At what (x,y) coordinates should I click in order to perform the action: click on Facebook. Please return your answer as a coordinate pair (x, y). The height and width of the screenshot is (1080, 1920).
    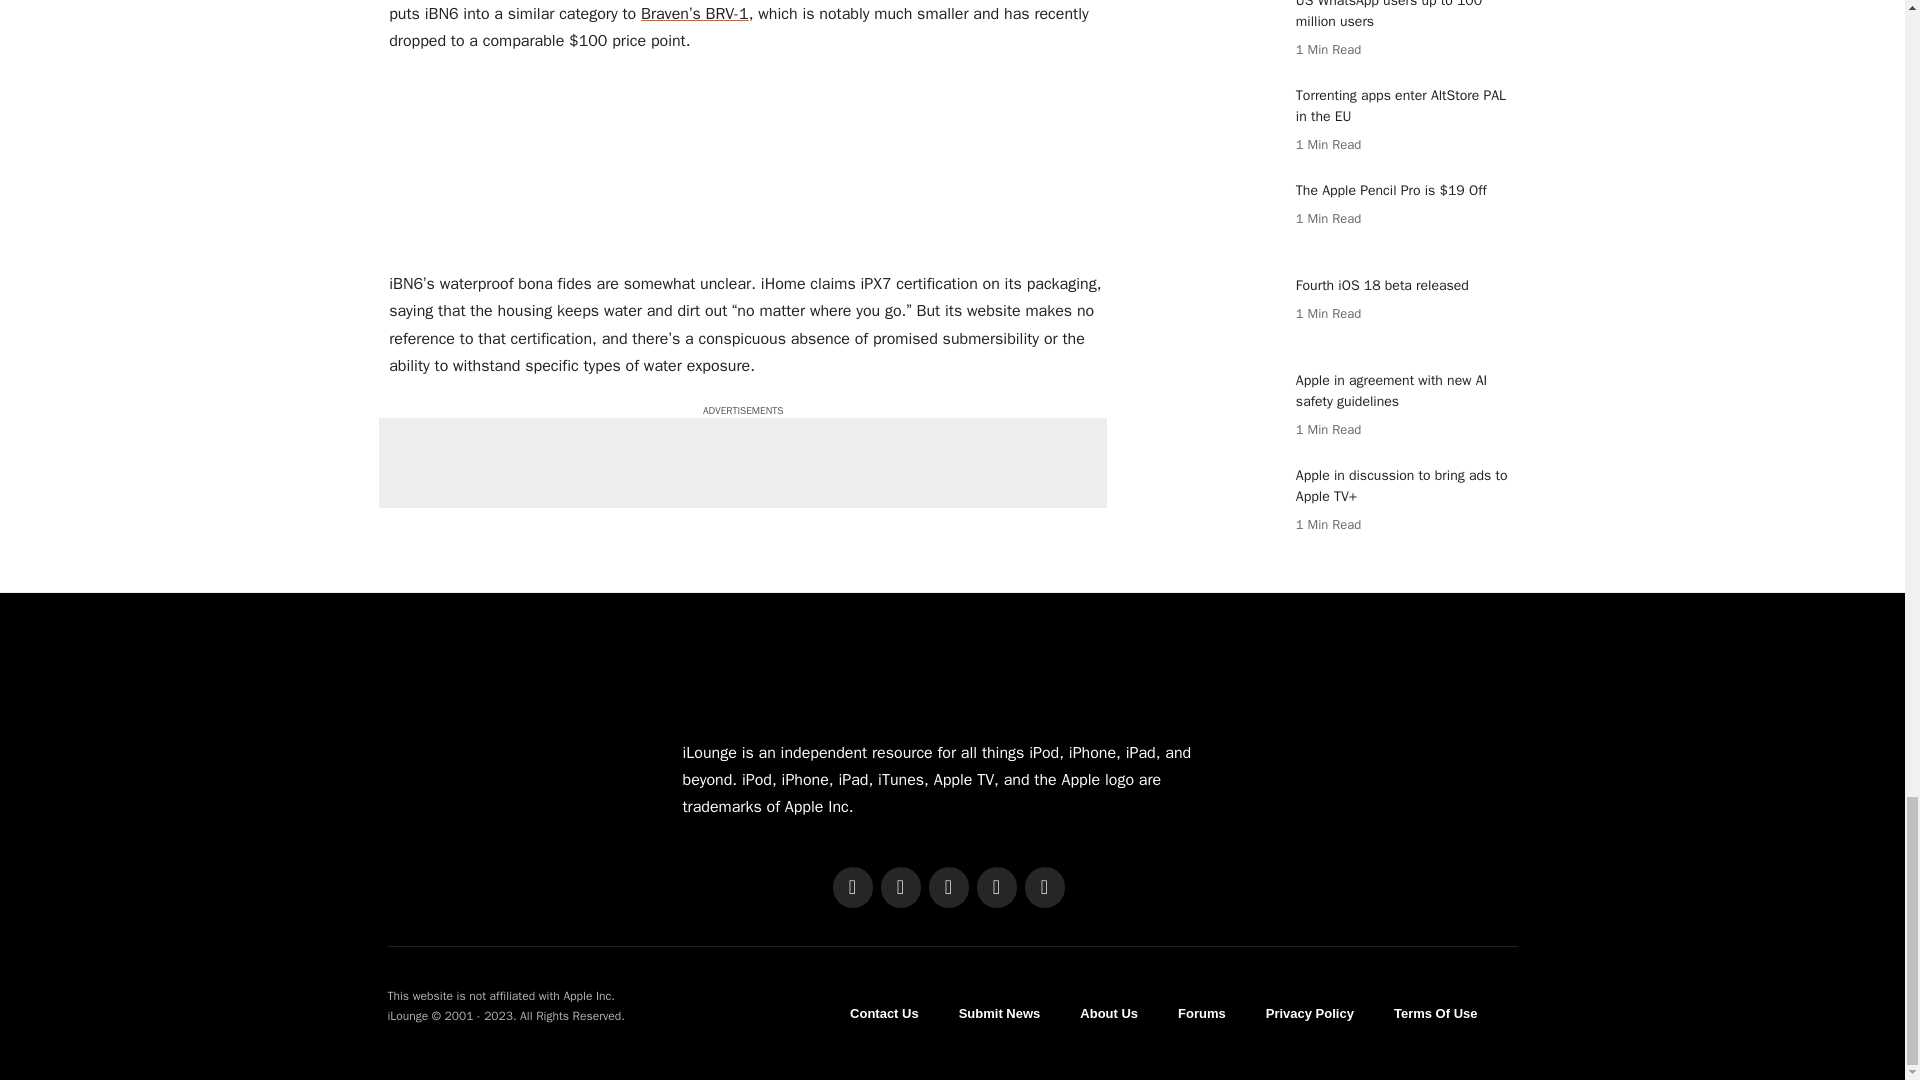
    Looking at the image, I should click on (851, 888).